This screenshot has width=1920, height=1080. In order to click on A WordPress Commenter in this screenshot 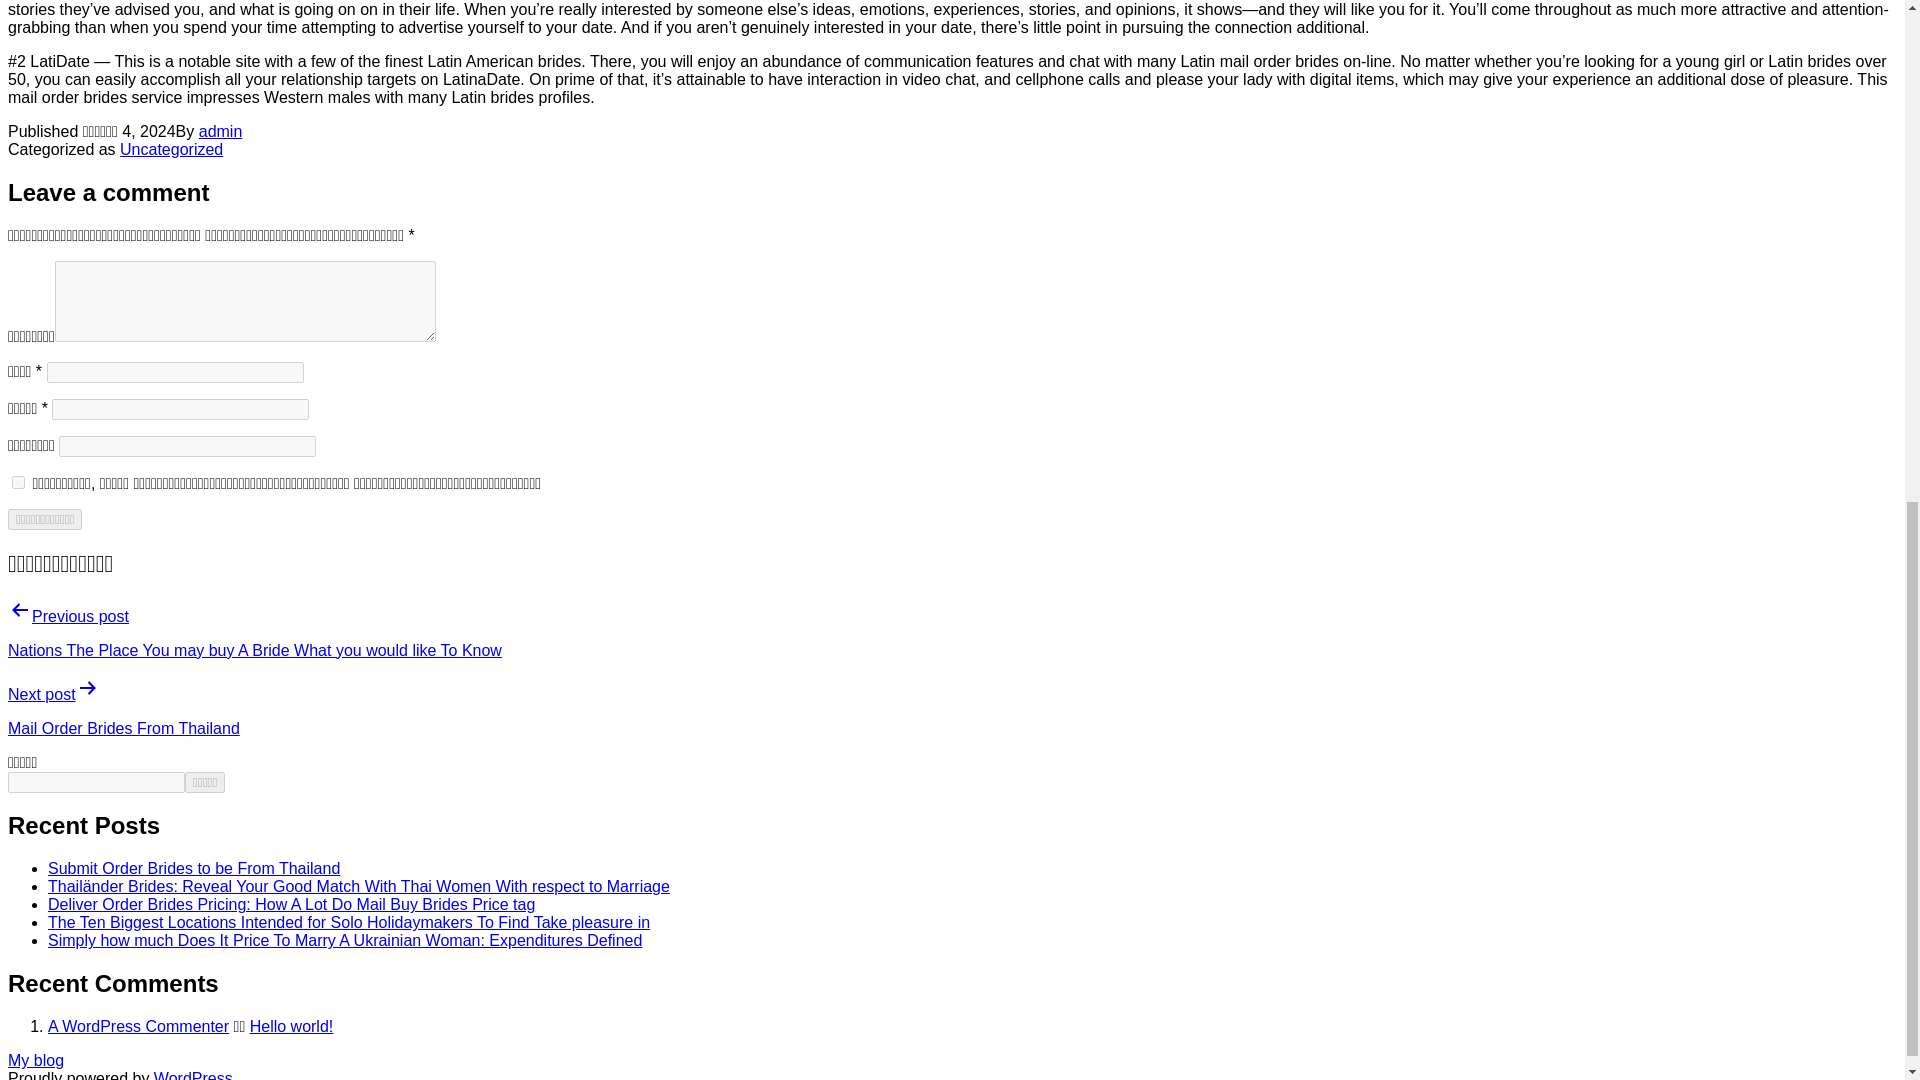, I will do `click(138, 1026)`.